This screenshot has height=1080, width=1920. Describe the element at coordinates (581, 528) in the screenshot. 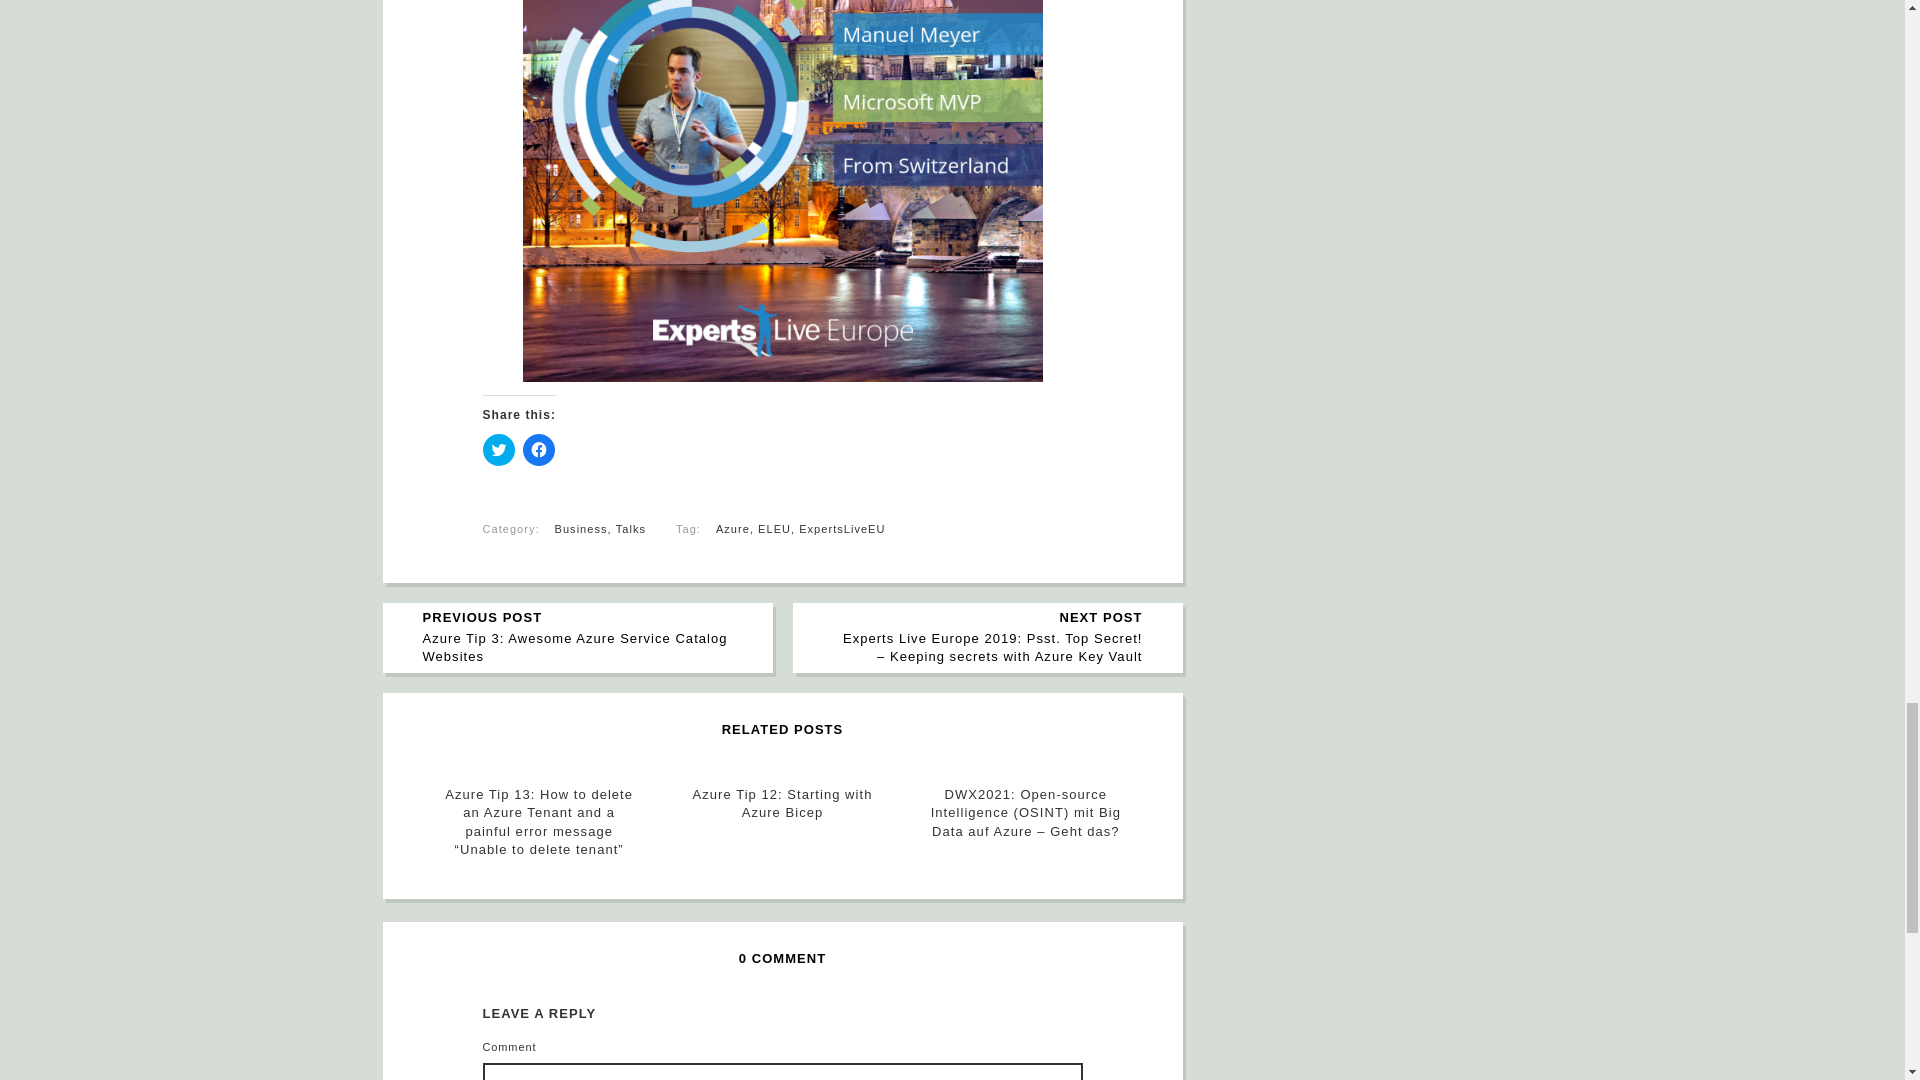

I see `Business` at that location.